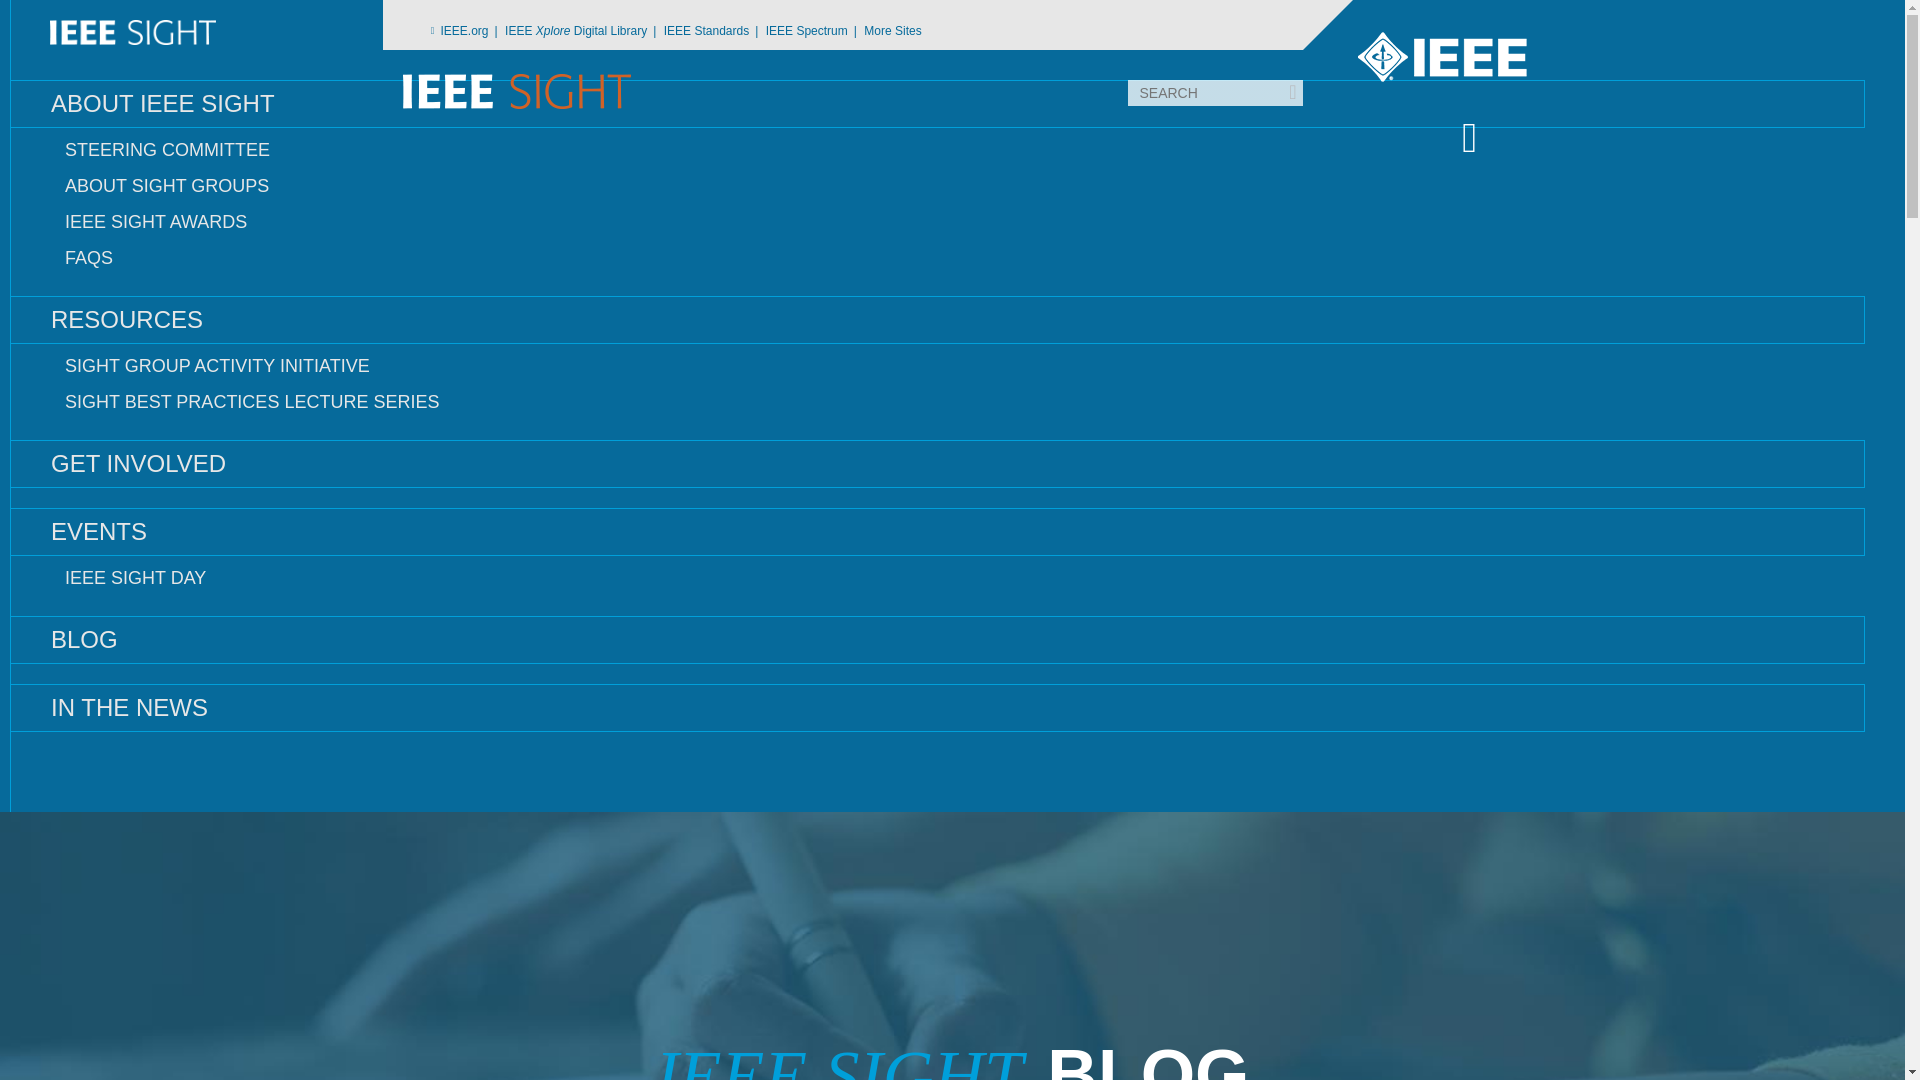 The image size is (1920, 1080). I want to click on IEEE SIGHT DAY, so click(936, 578).